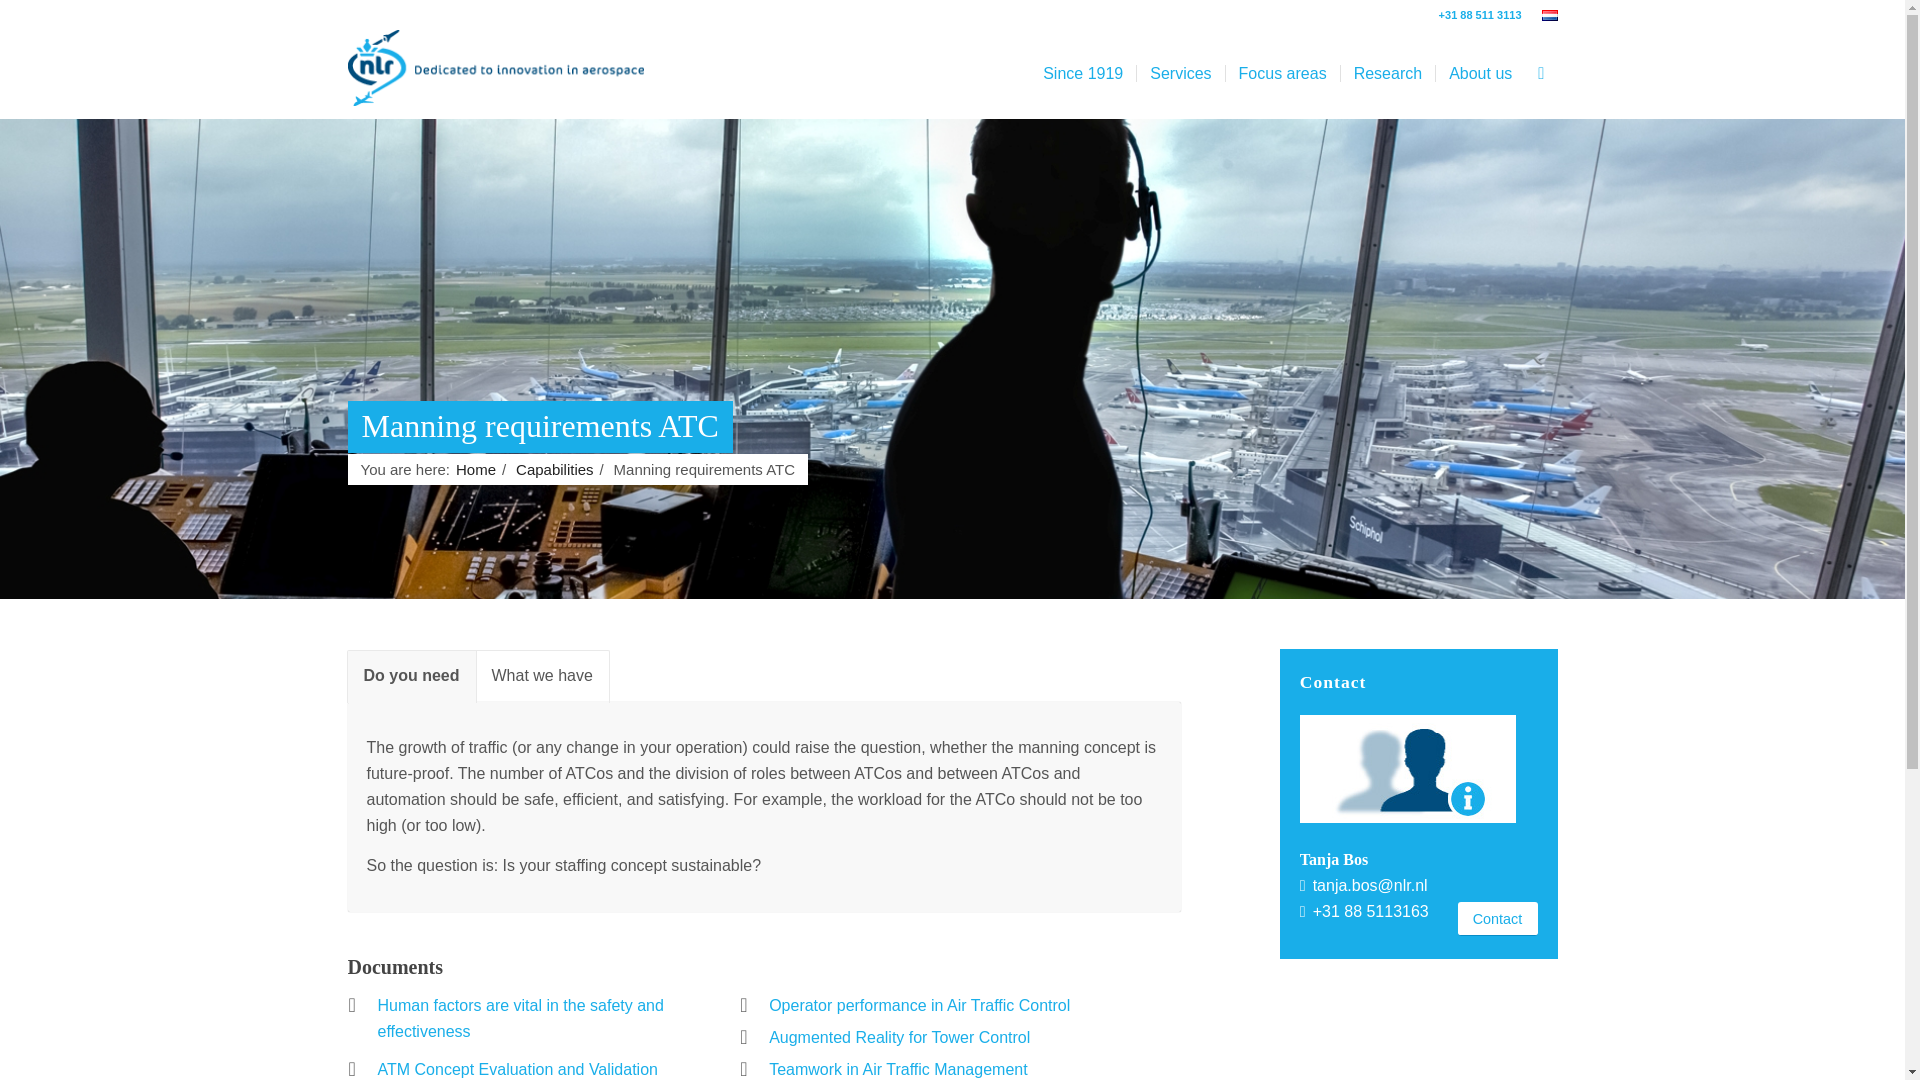 This screenshot has height=1080, width=1920. I want to click on Services, so click(1180, 74).